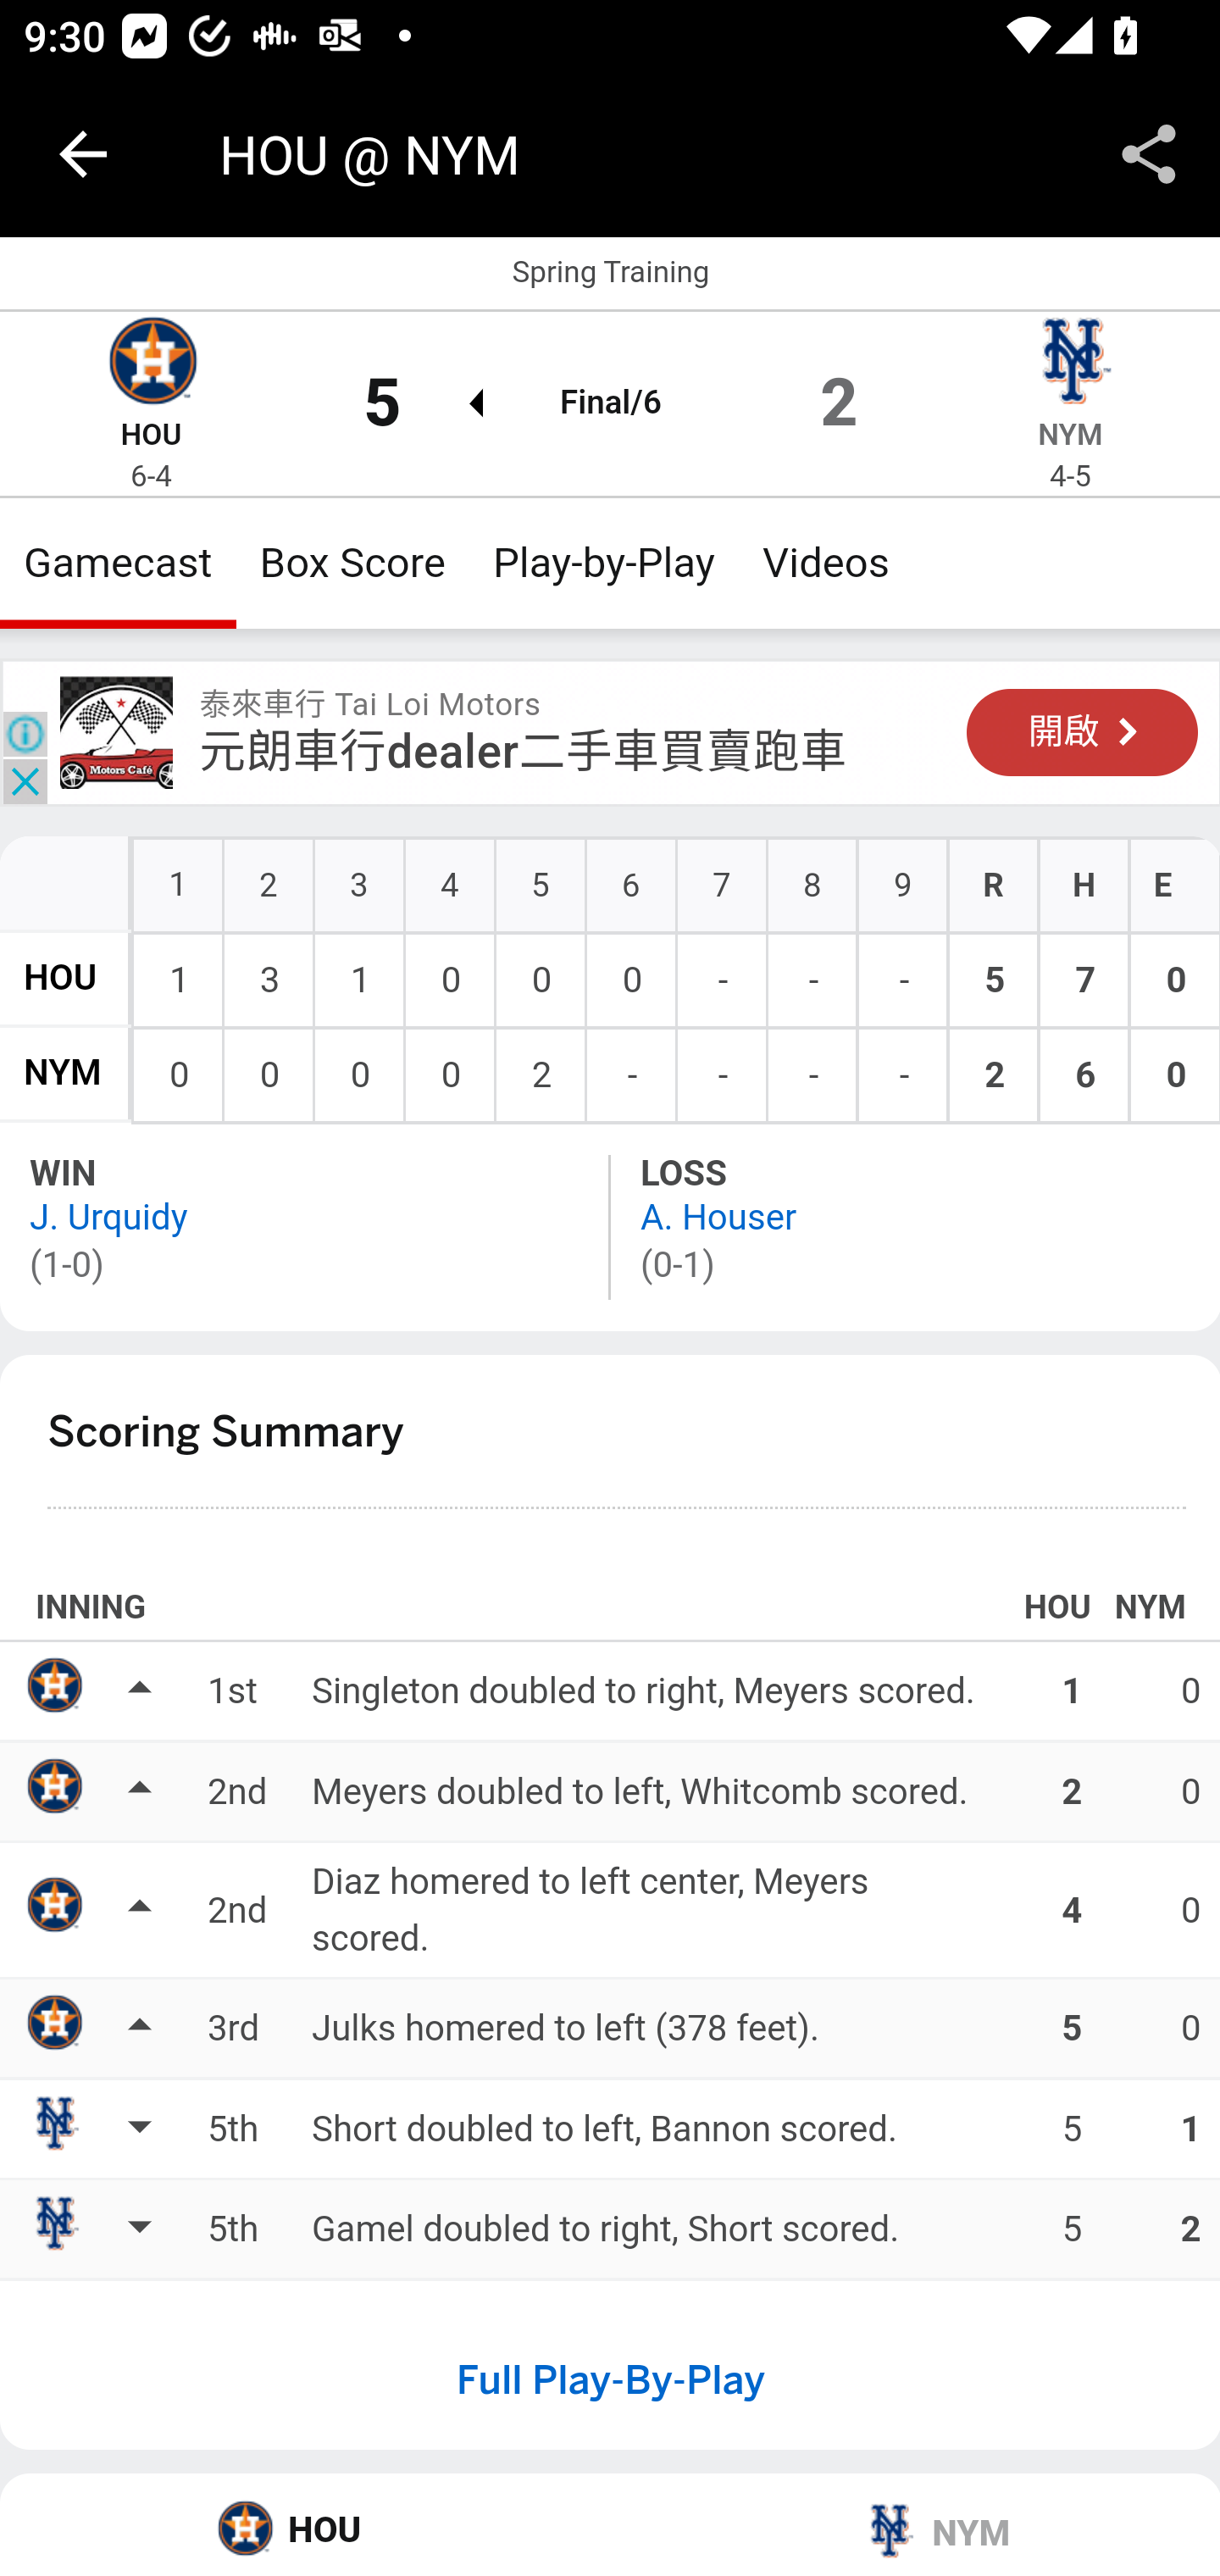 This screenshot has width=1220, height=2576. What do you see at coordinates (605, 563) in the screenshot?
I see `Play-by-Play` at bounding box center [605, 563].